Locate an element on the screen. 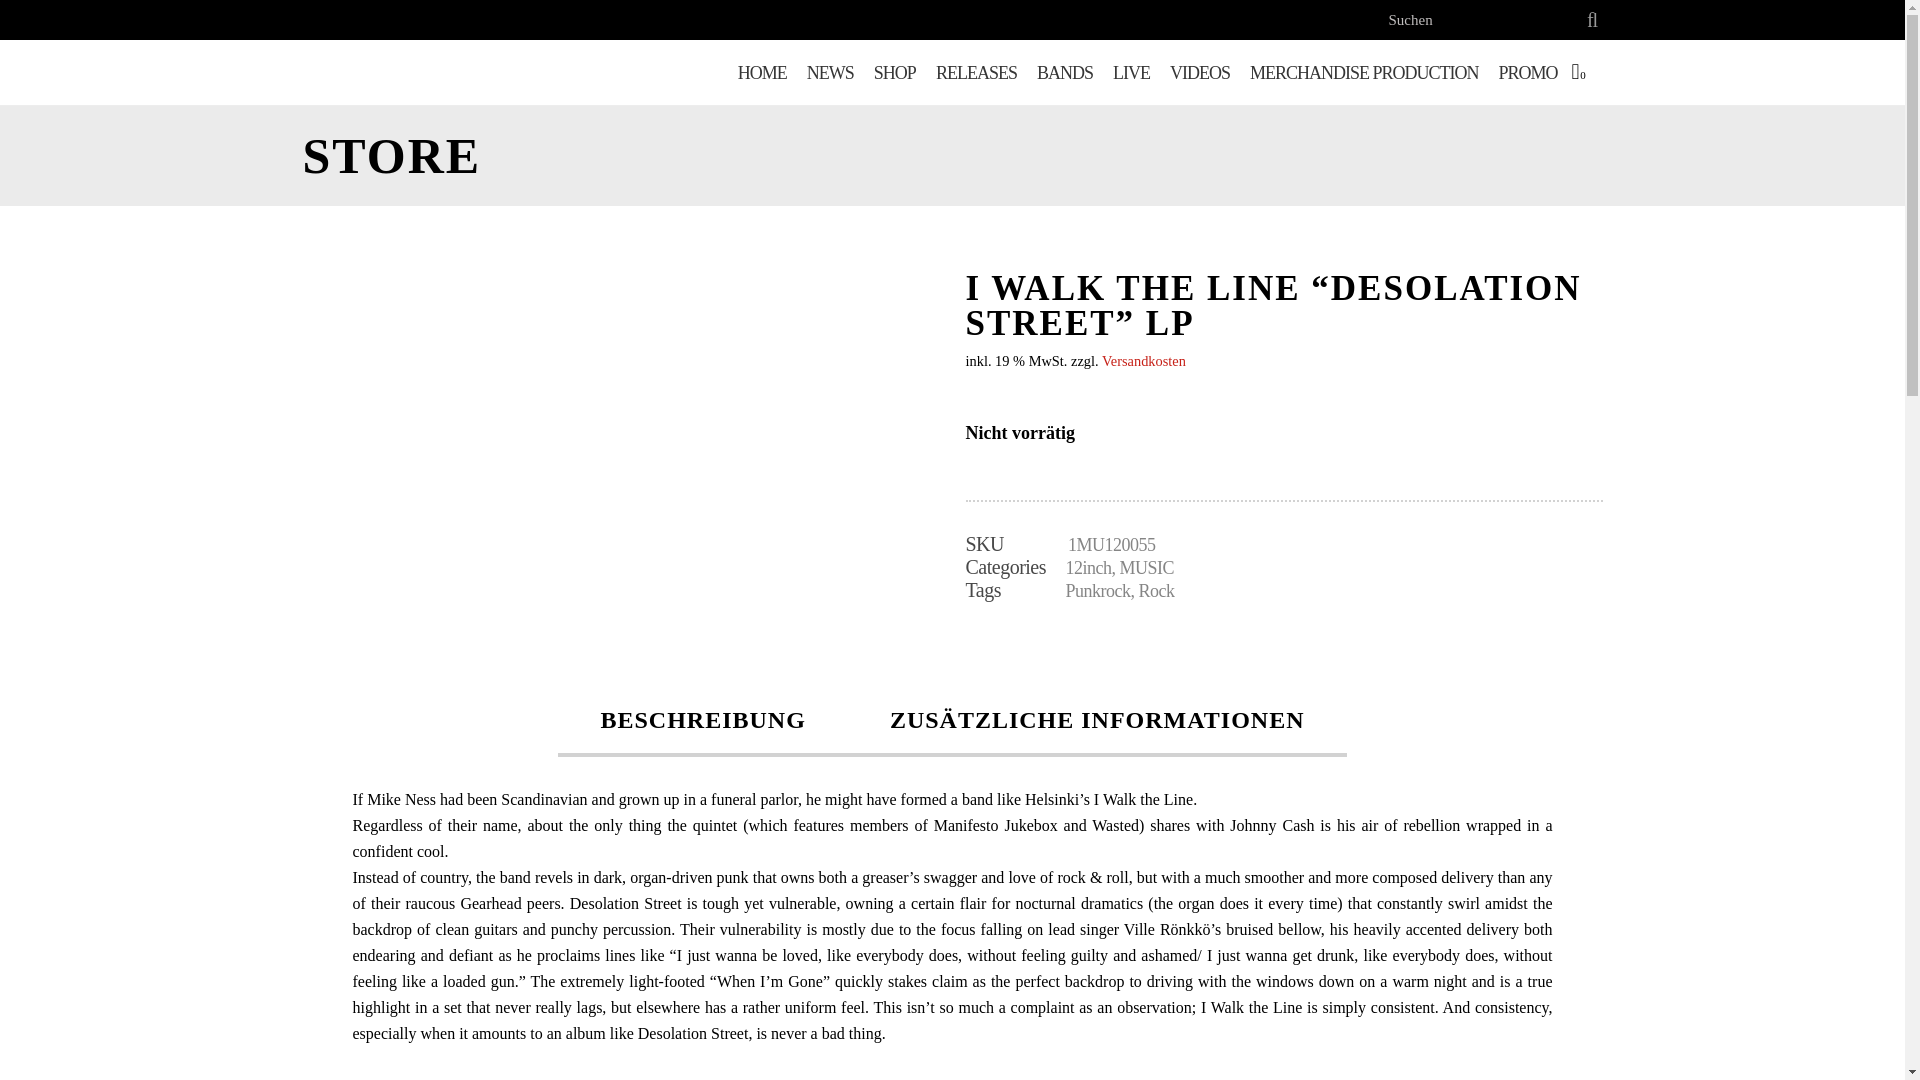 The height and width of the screenshot is (1080, 1920). 12inch is located at coordinates (1088, 568).